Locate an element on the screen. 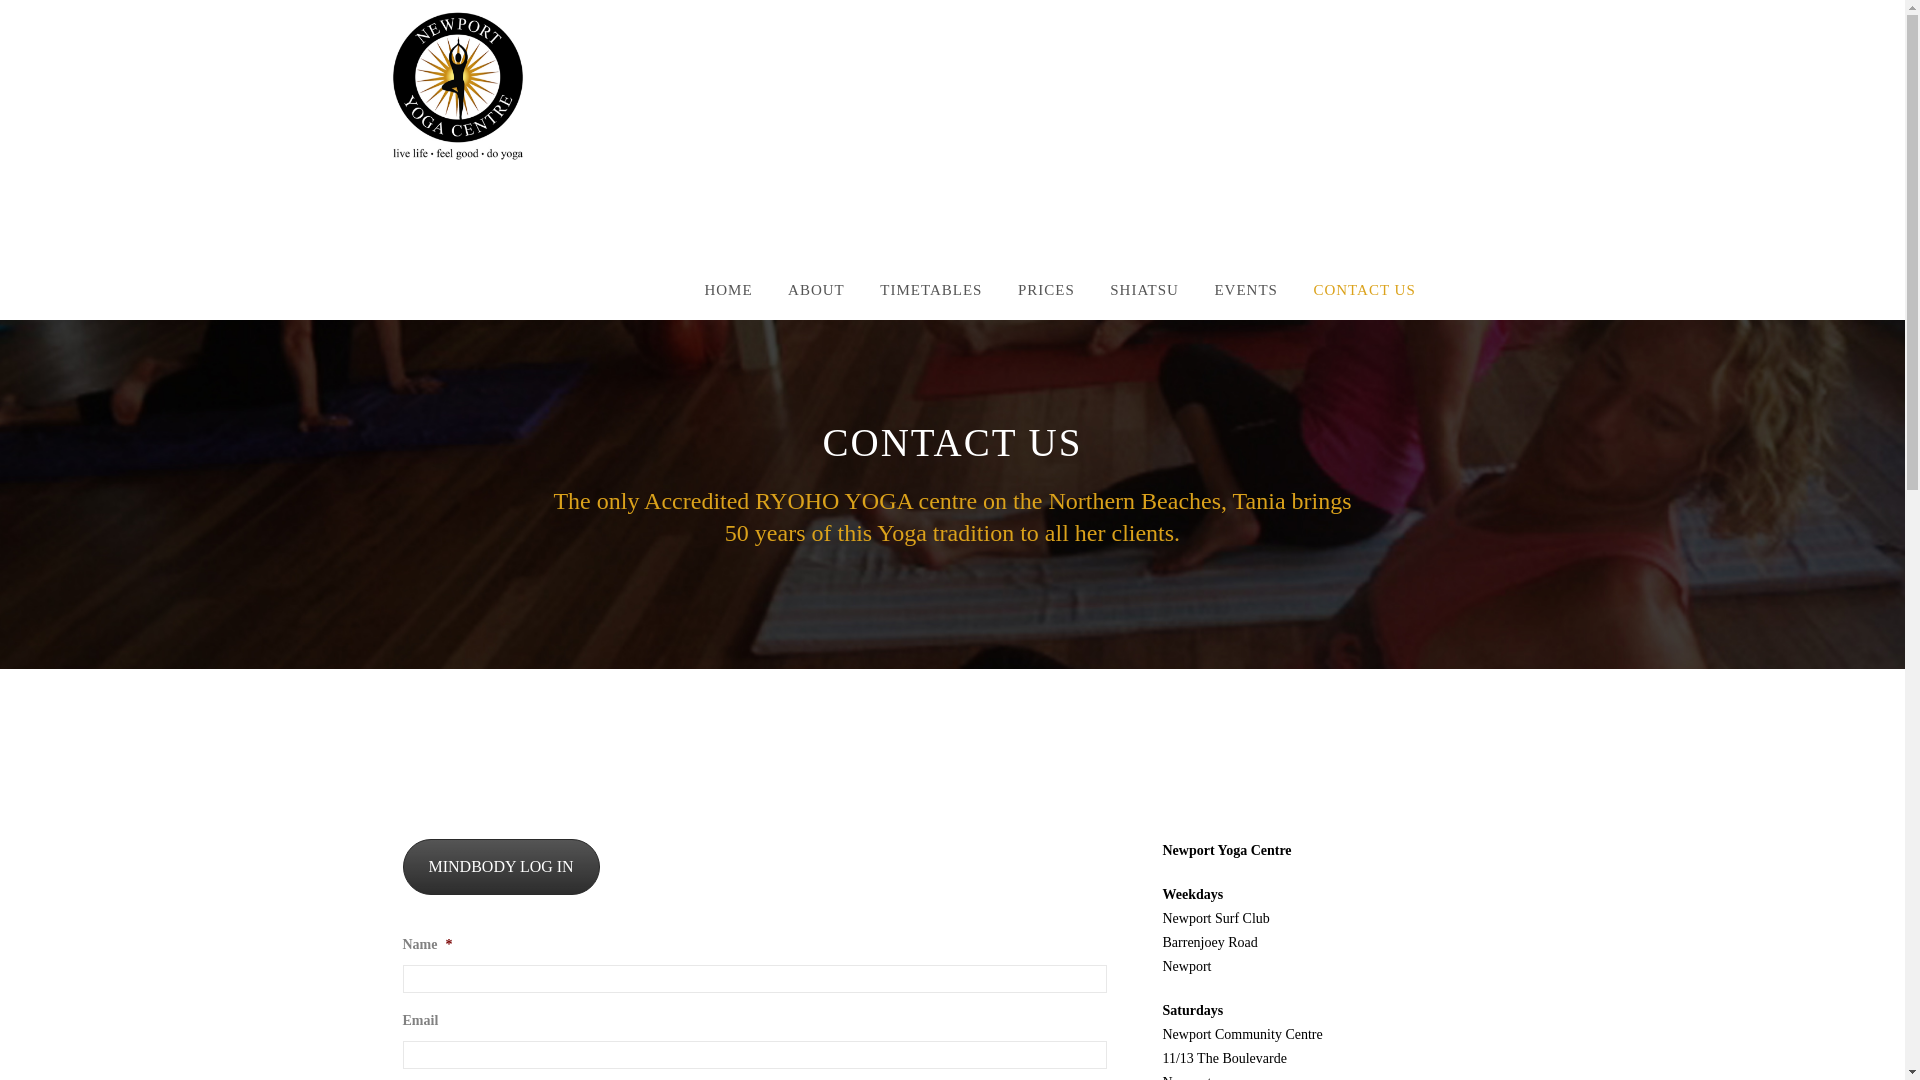 Image resolution: width=1920 pixels, height=1080 pixels. ABOUT is located at coordinates (816, 302).